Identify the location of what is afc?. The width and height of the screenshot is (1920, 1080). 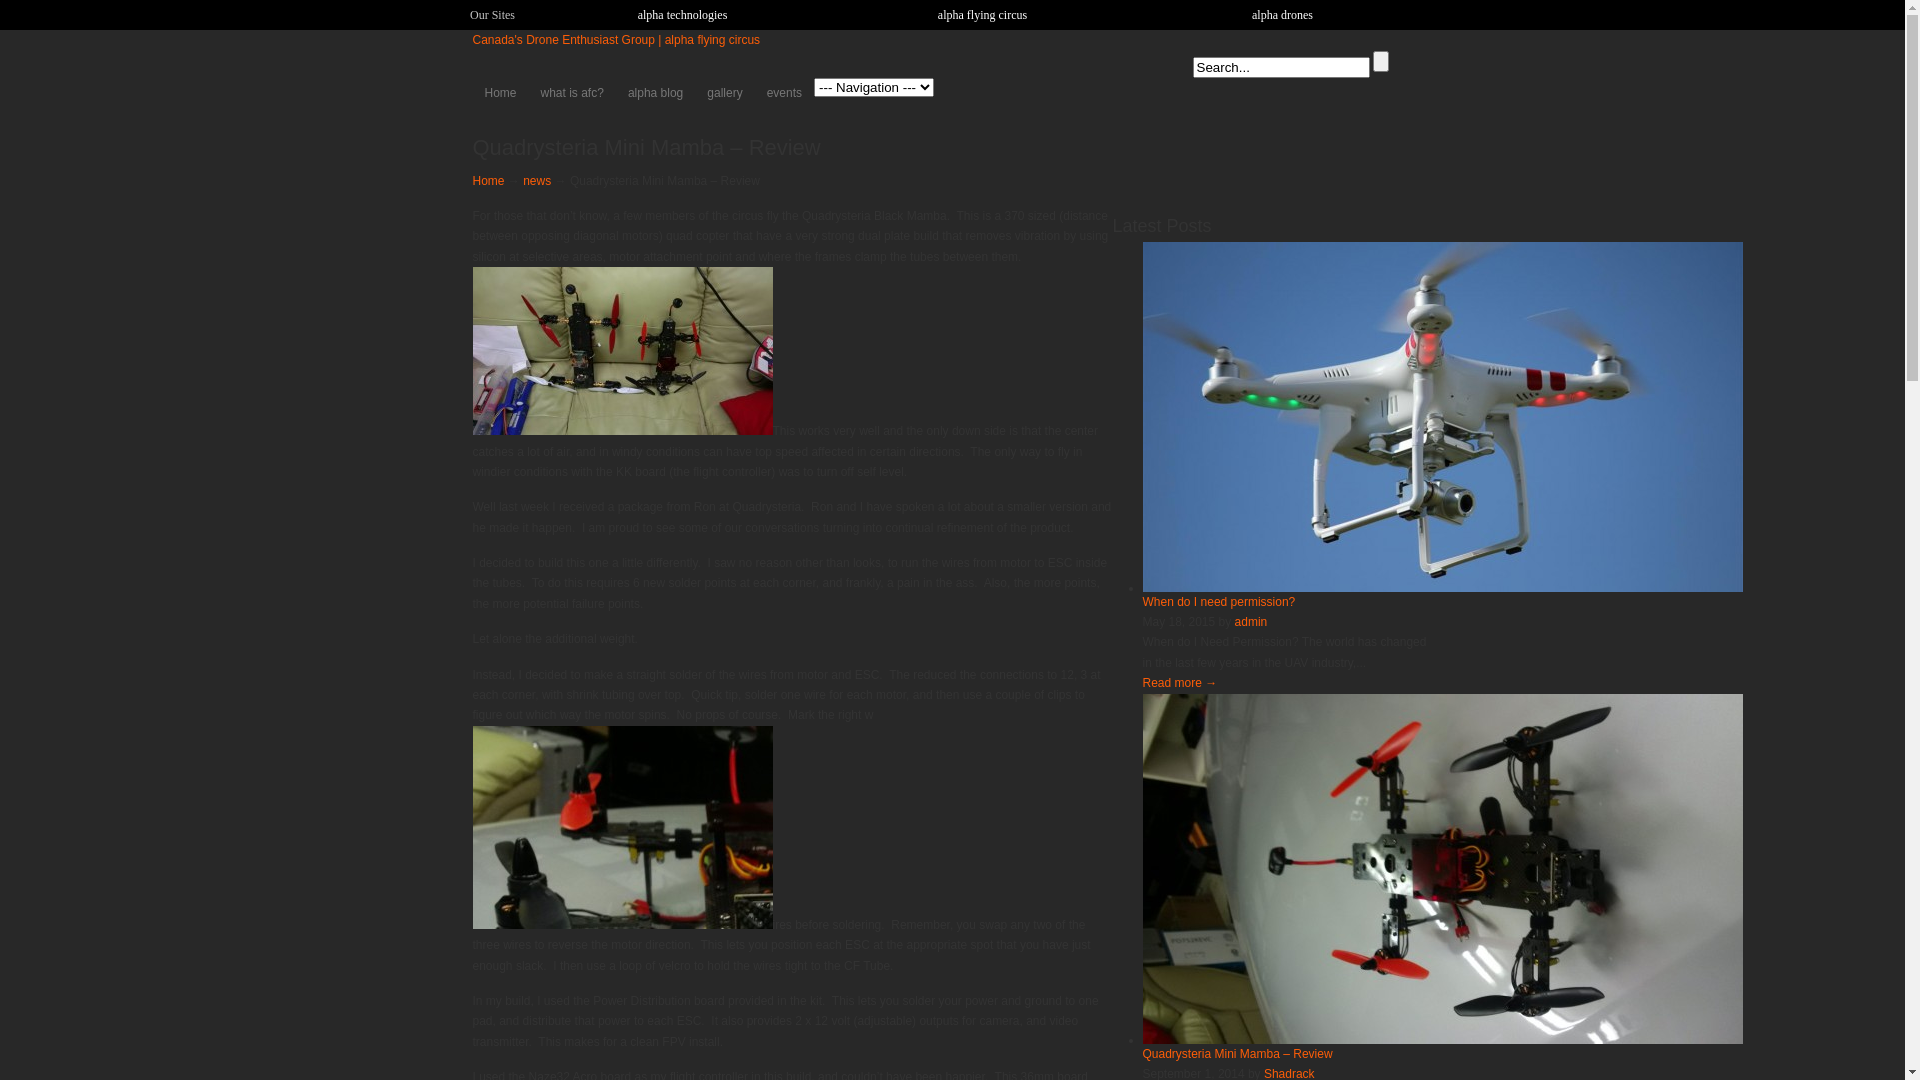
(572, 92).